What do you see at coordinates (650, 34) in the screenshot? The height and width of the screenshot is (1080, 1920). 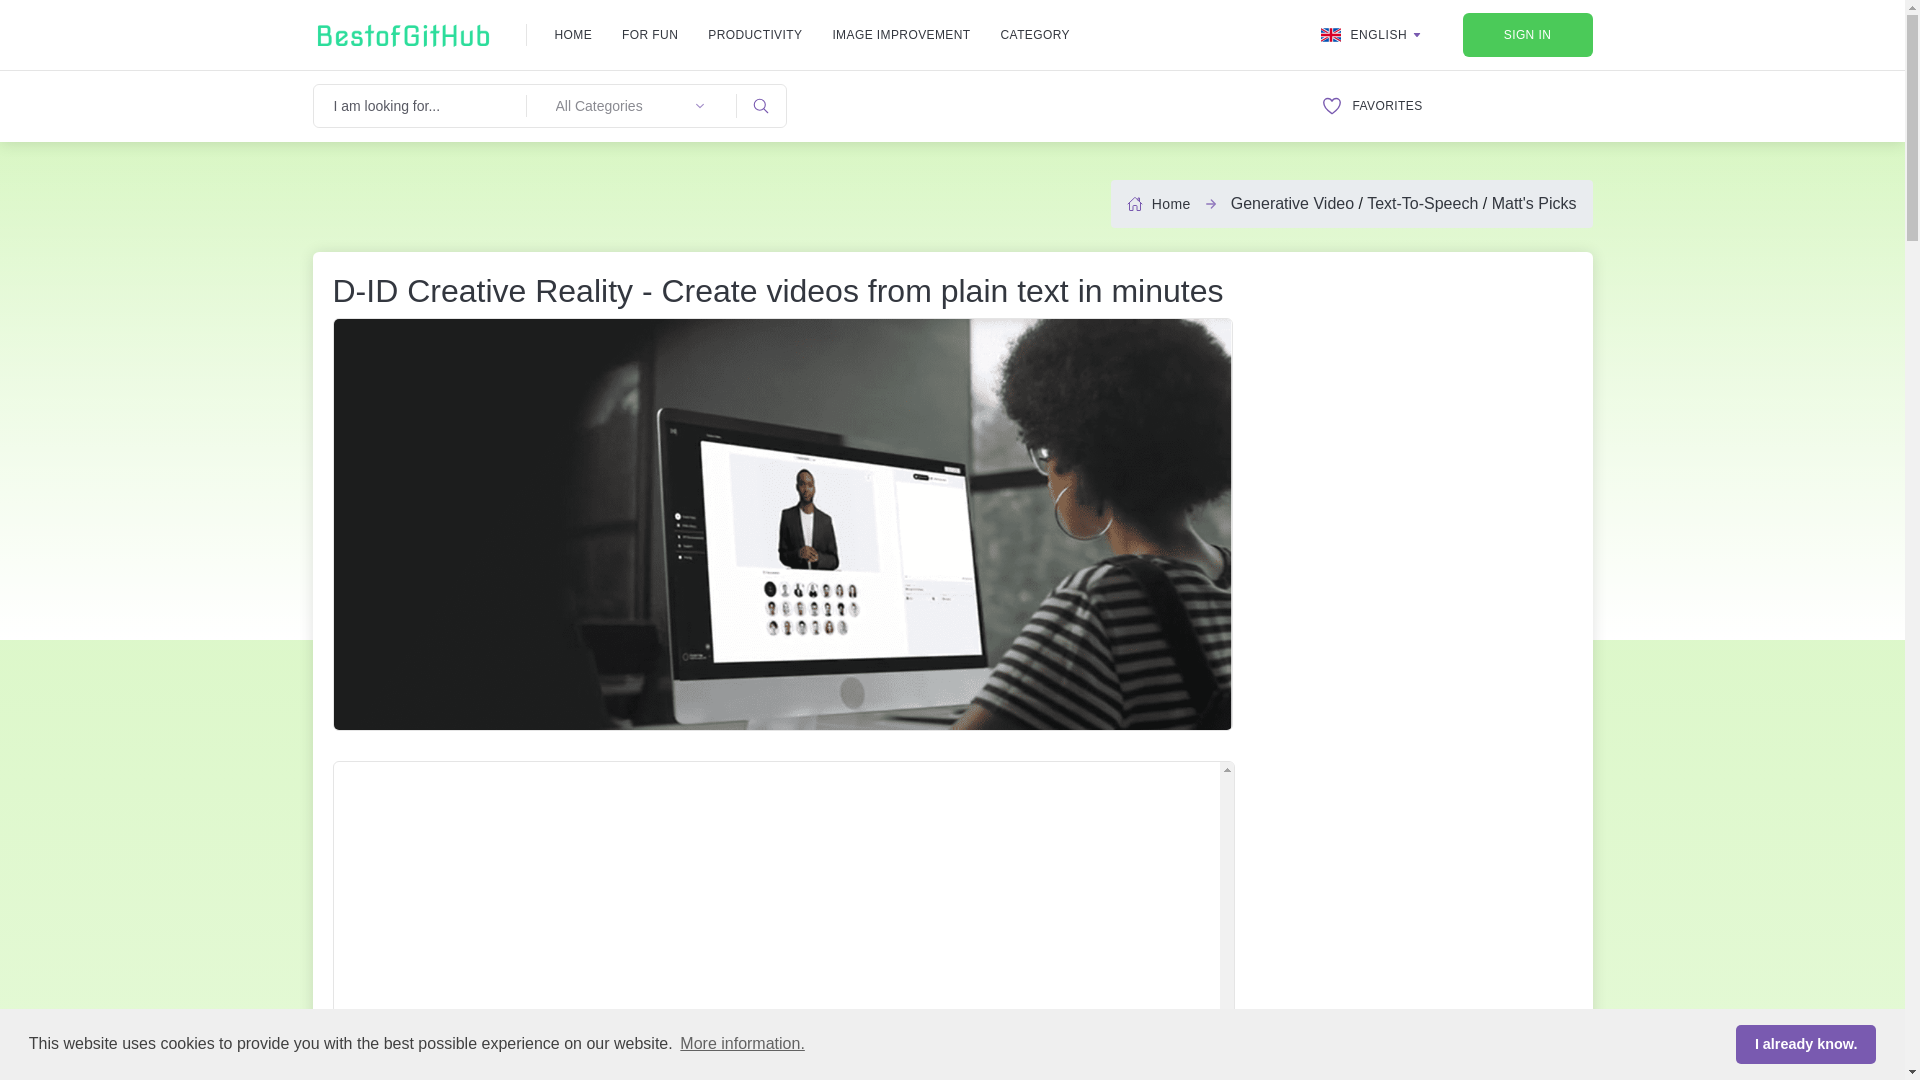 I see `FOR FUN` at bounding box center [650, 34].